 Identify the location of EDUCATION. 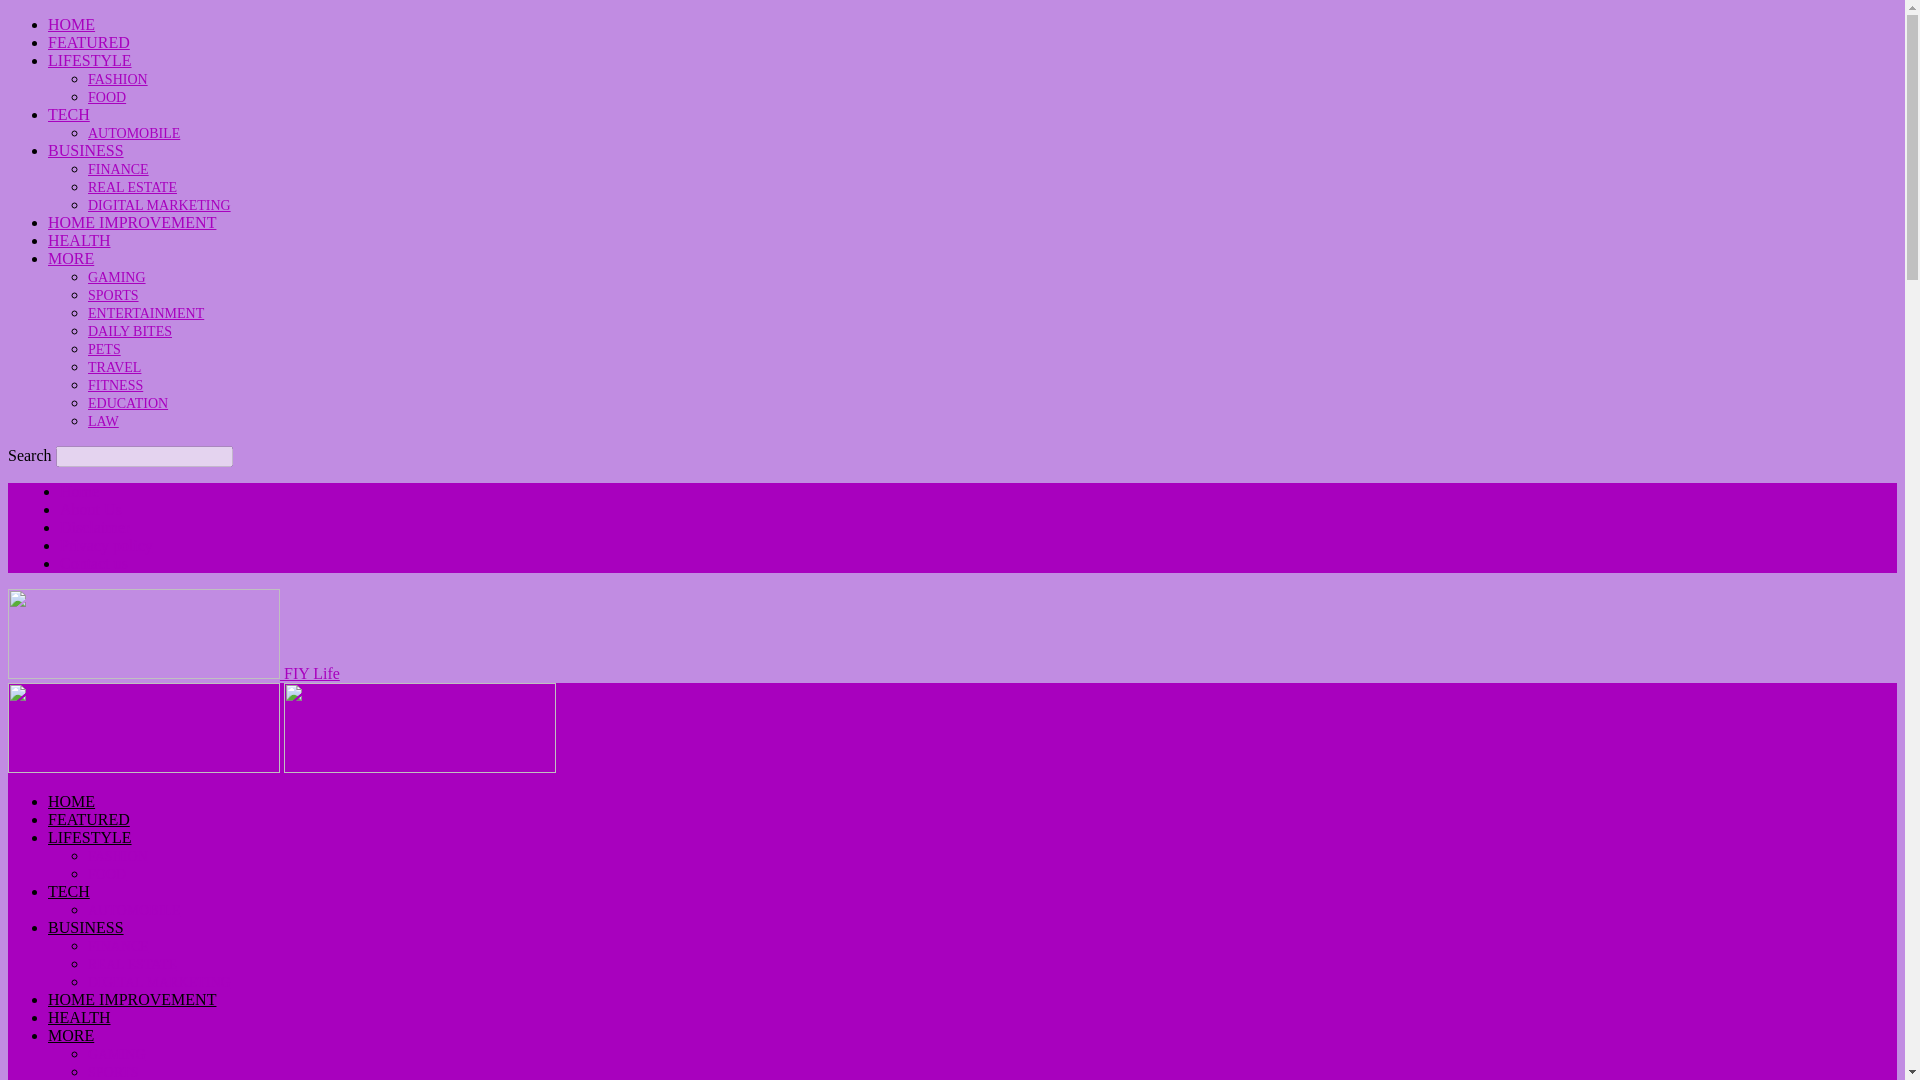
(128, 404).